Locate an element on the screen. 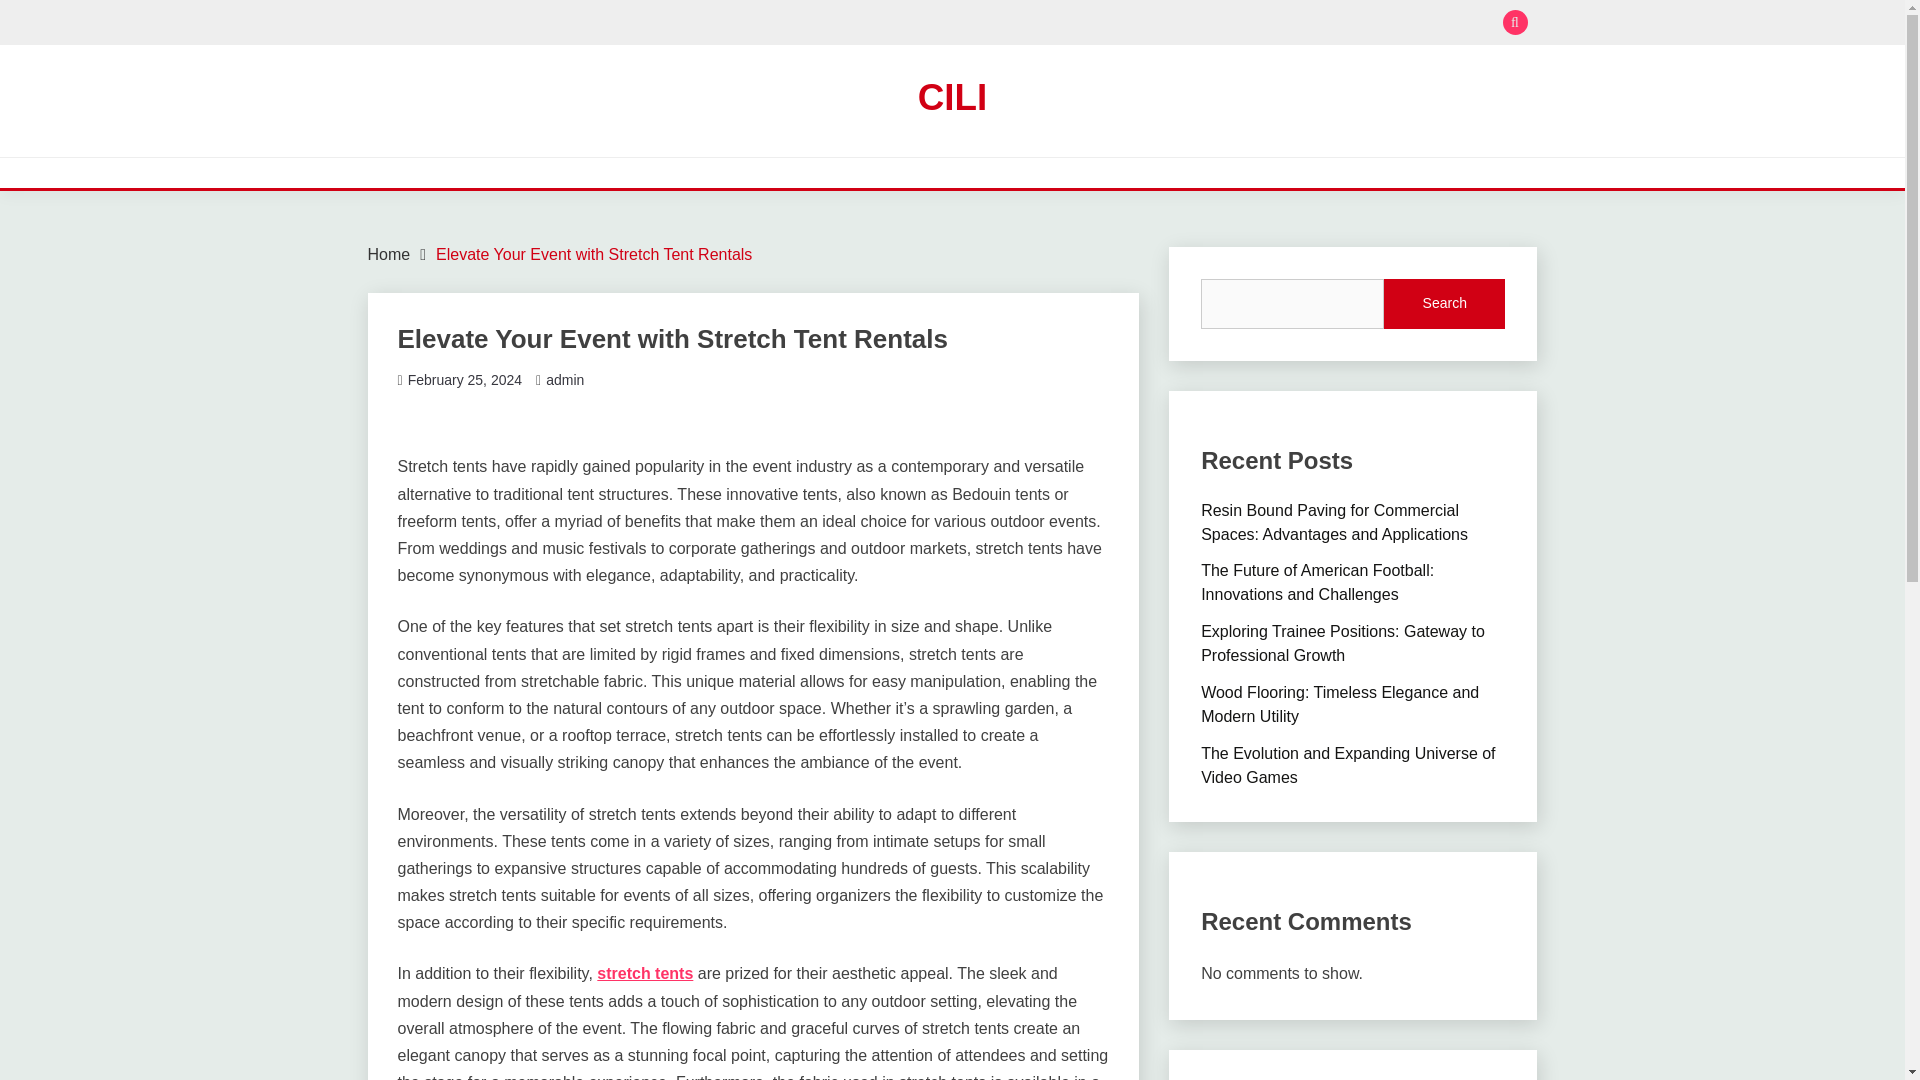 Image resolution: width=1920 pixels, height=1080 pixels. stretch tents is located at coordinates (645, 973).